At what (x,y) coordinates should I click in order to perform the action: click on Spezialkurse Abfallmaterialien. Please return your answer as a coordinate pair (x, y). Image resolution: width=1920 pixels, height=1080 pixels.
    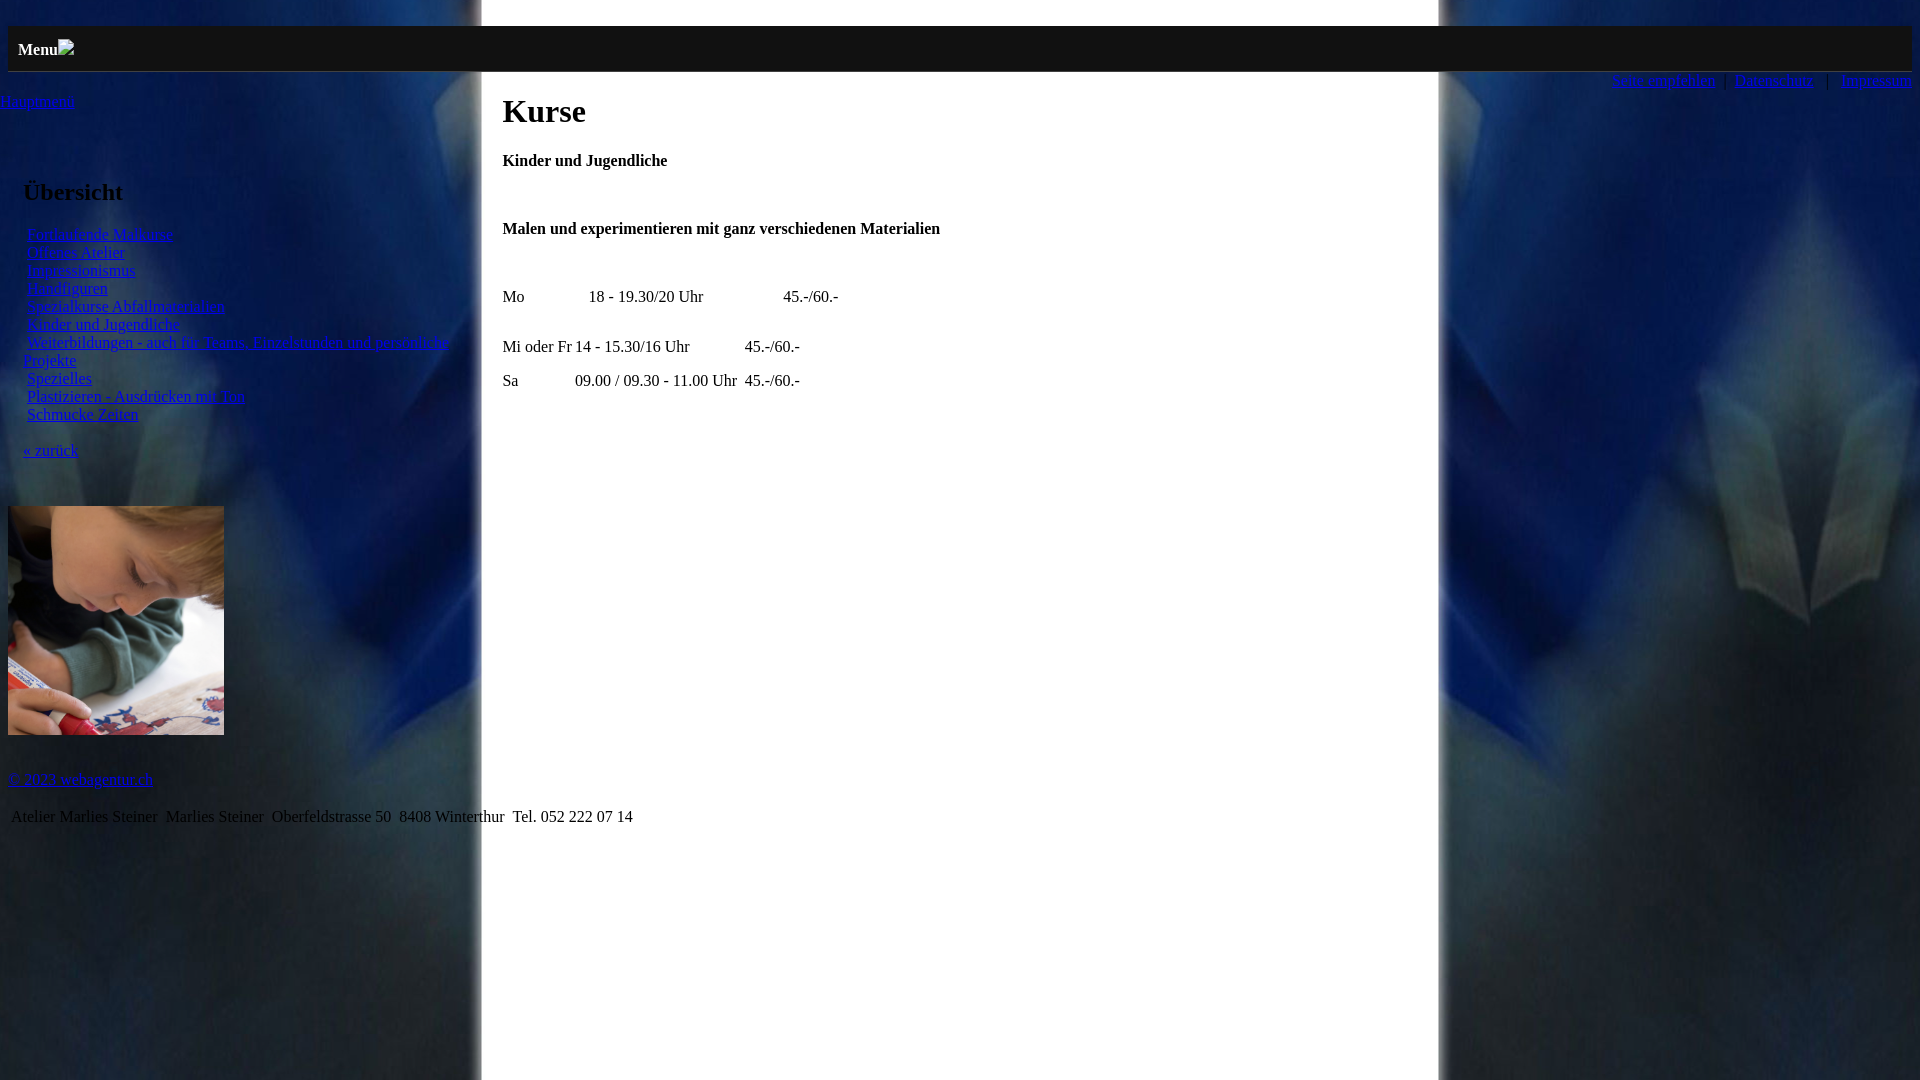
    Looking at the image, I should click on (126, 306).